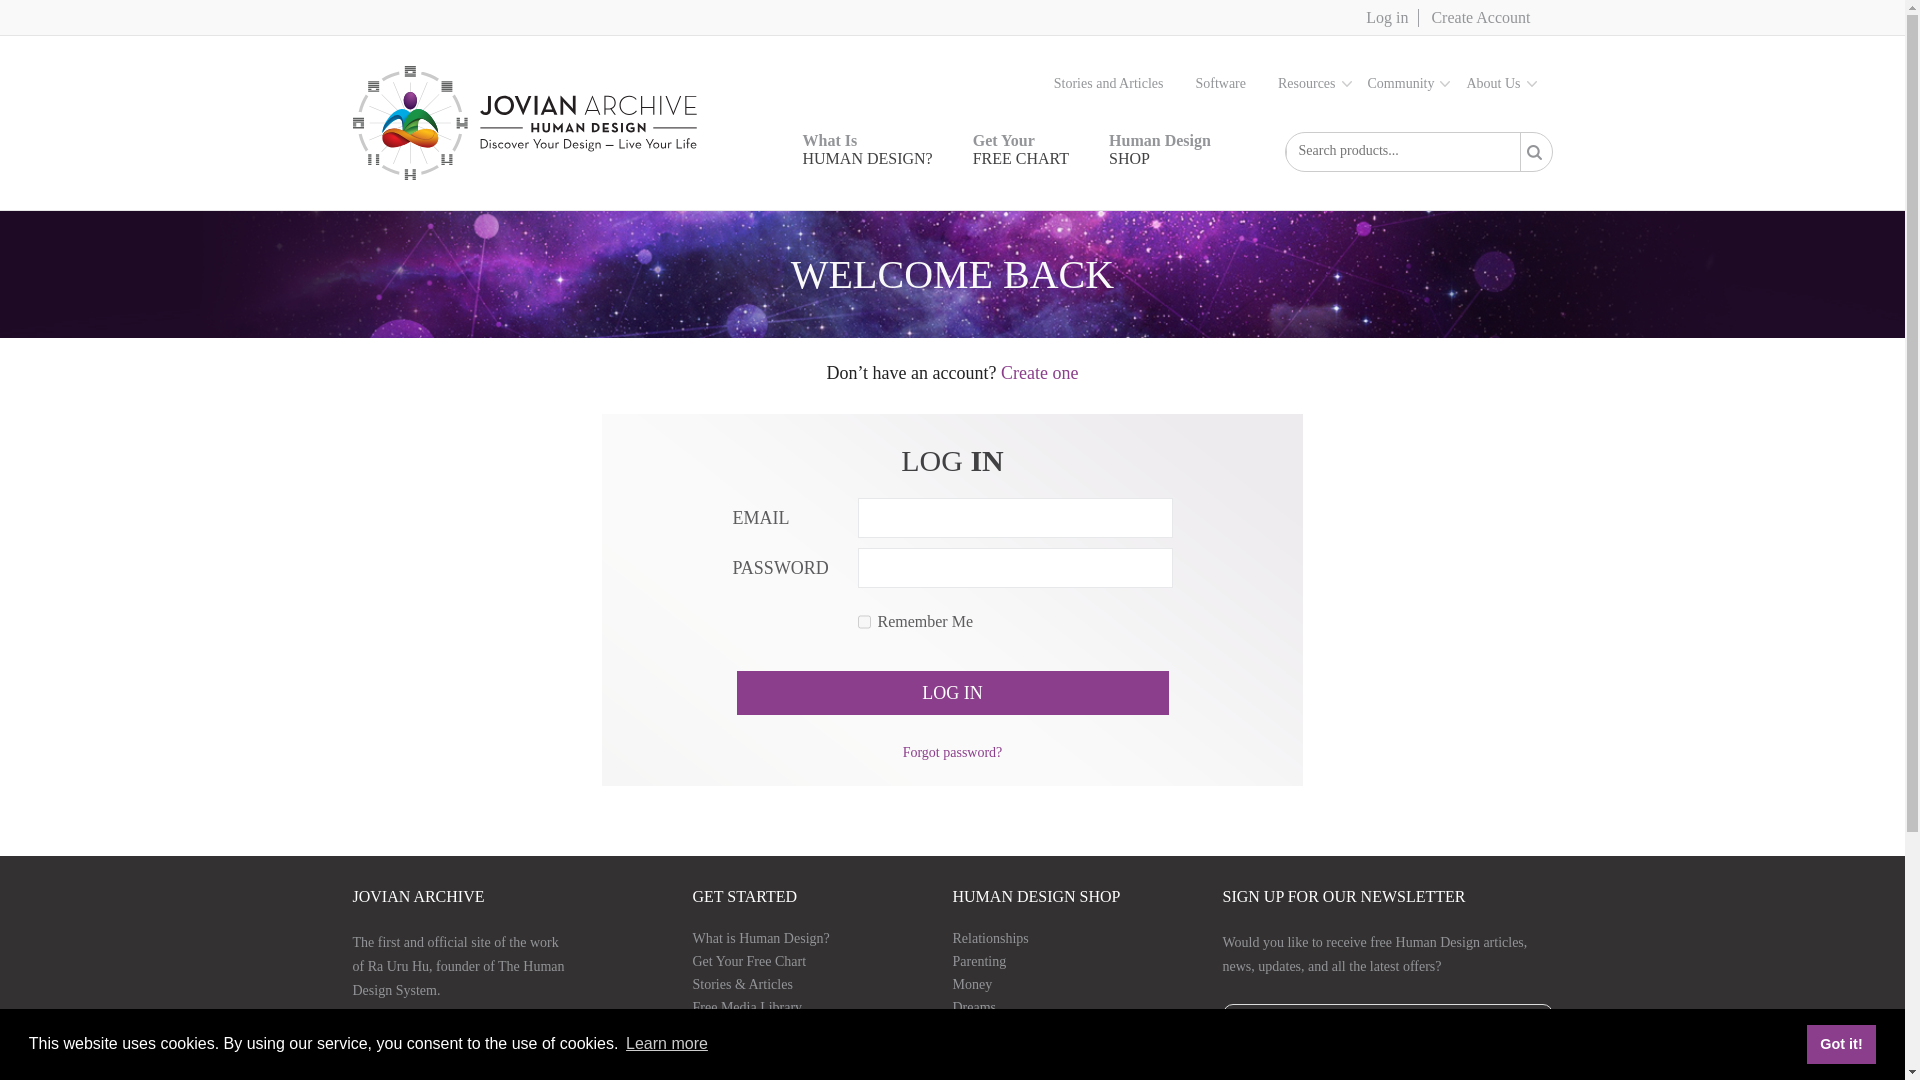 This screenshot has width=1920, height=1080. I want to click on Stories and Articles, so click(1228, 83).